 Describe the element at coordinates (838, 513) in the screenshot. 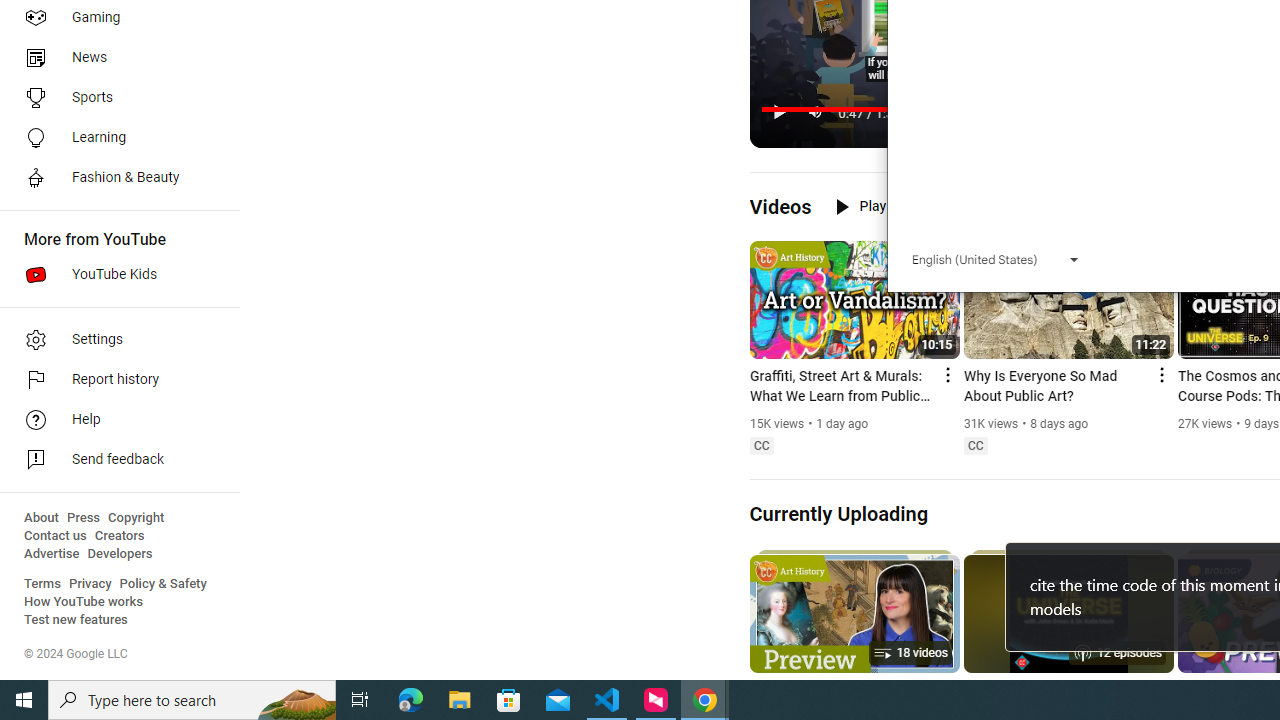

I see `Currently Uploading` at that location.